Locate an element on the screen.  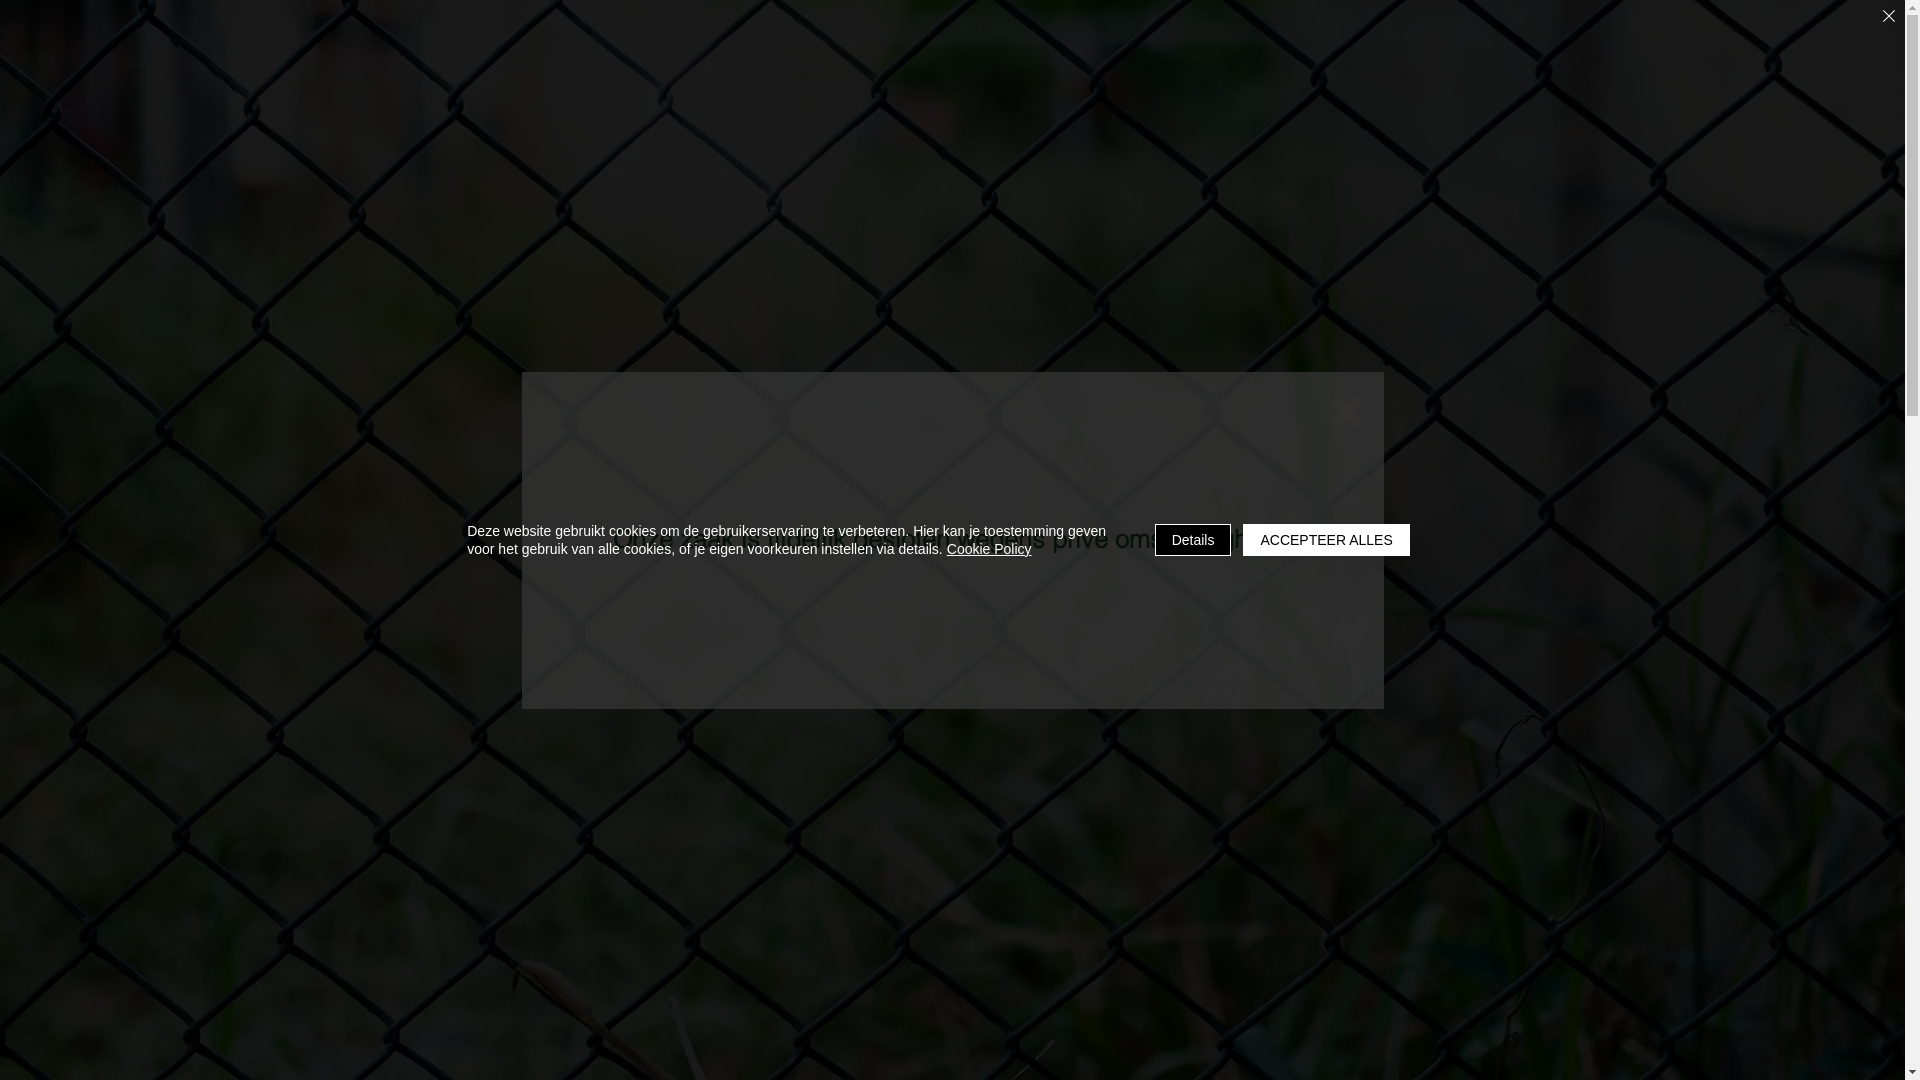
poorten@telenet.be is located at coordinates (952, 485).